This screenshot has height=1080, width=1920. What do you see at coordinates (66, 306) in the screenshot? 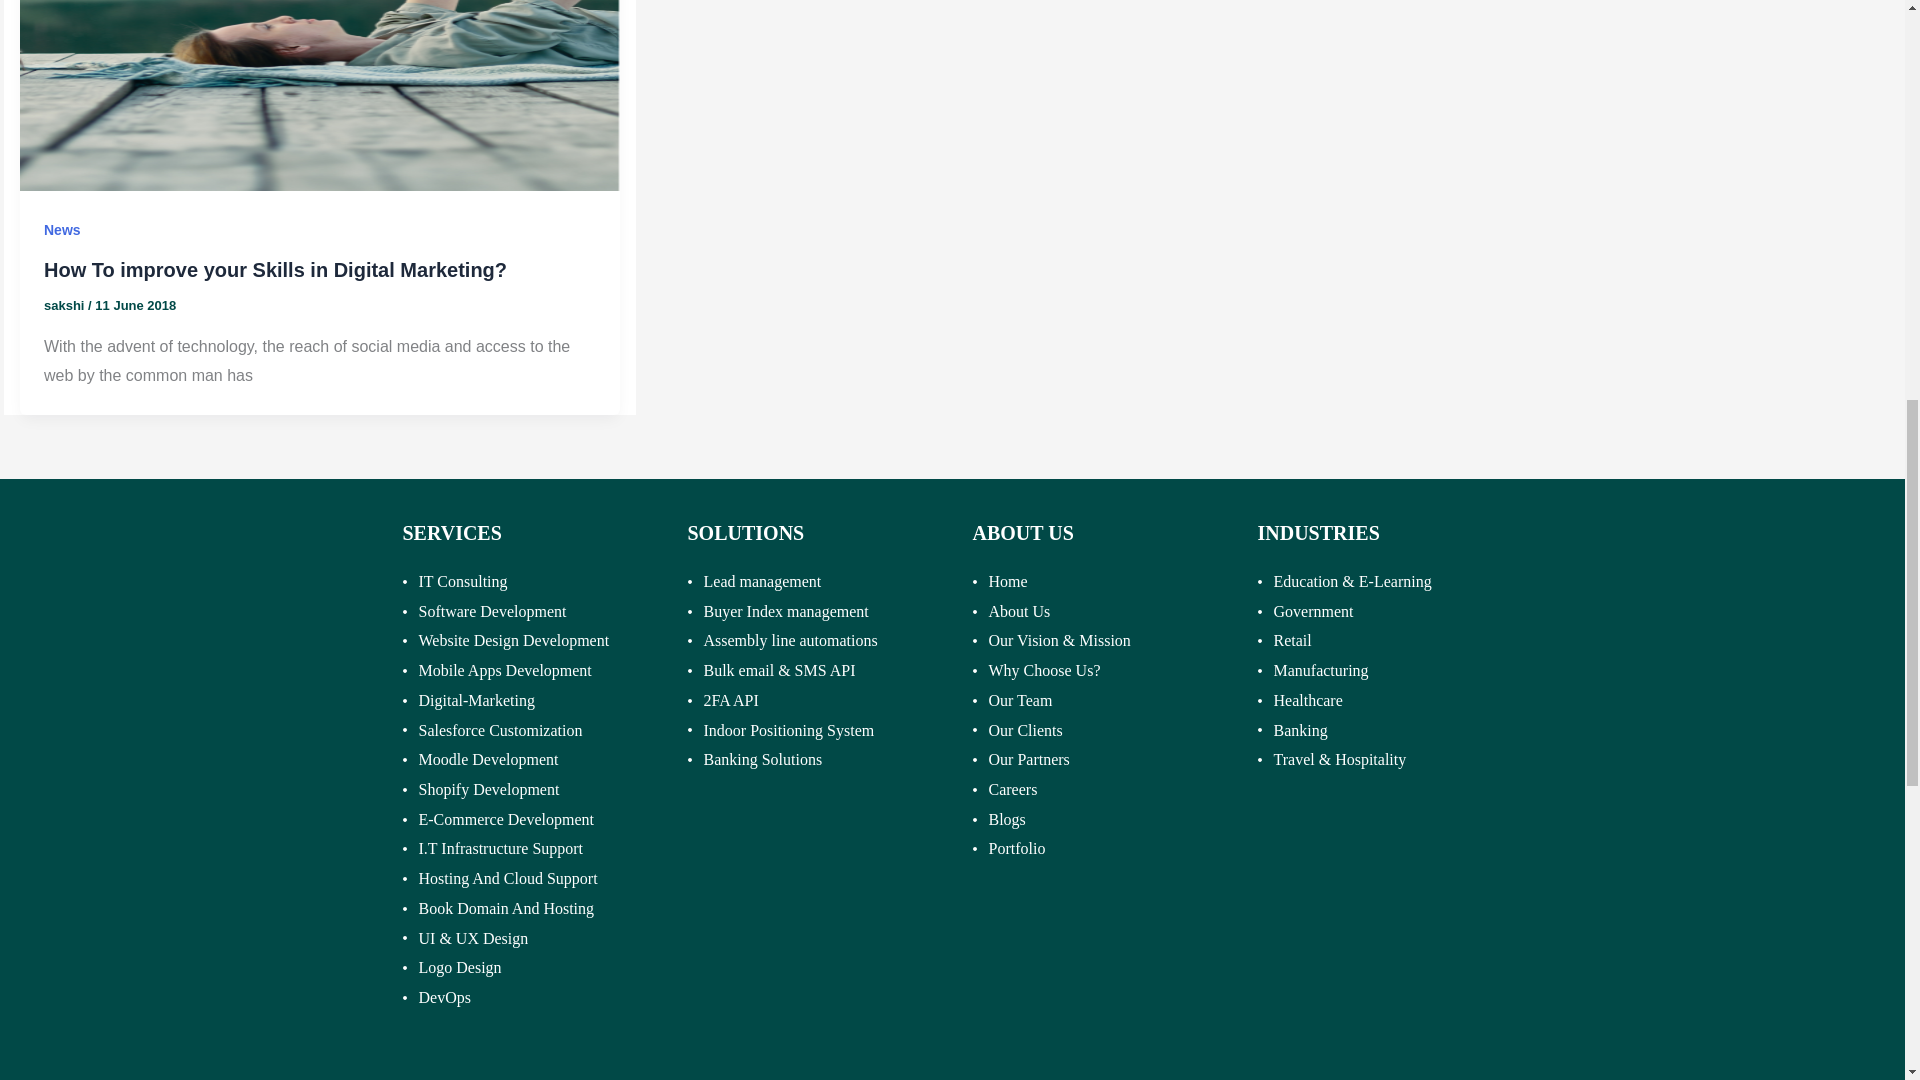
I see `View all posts by sakshi` at bounding box center [66, 306].